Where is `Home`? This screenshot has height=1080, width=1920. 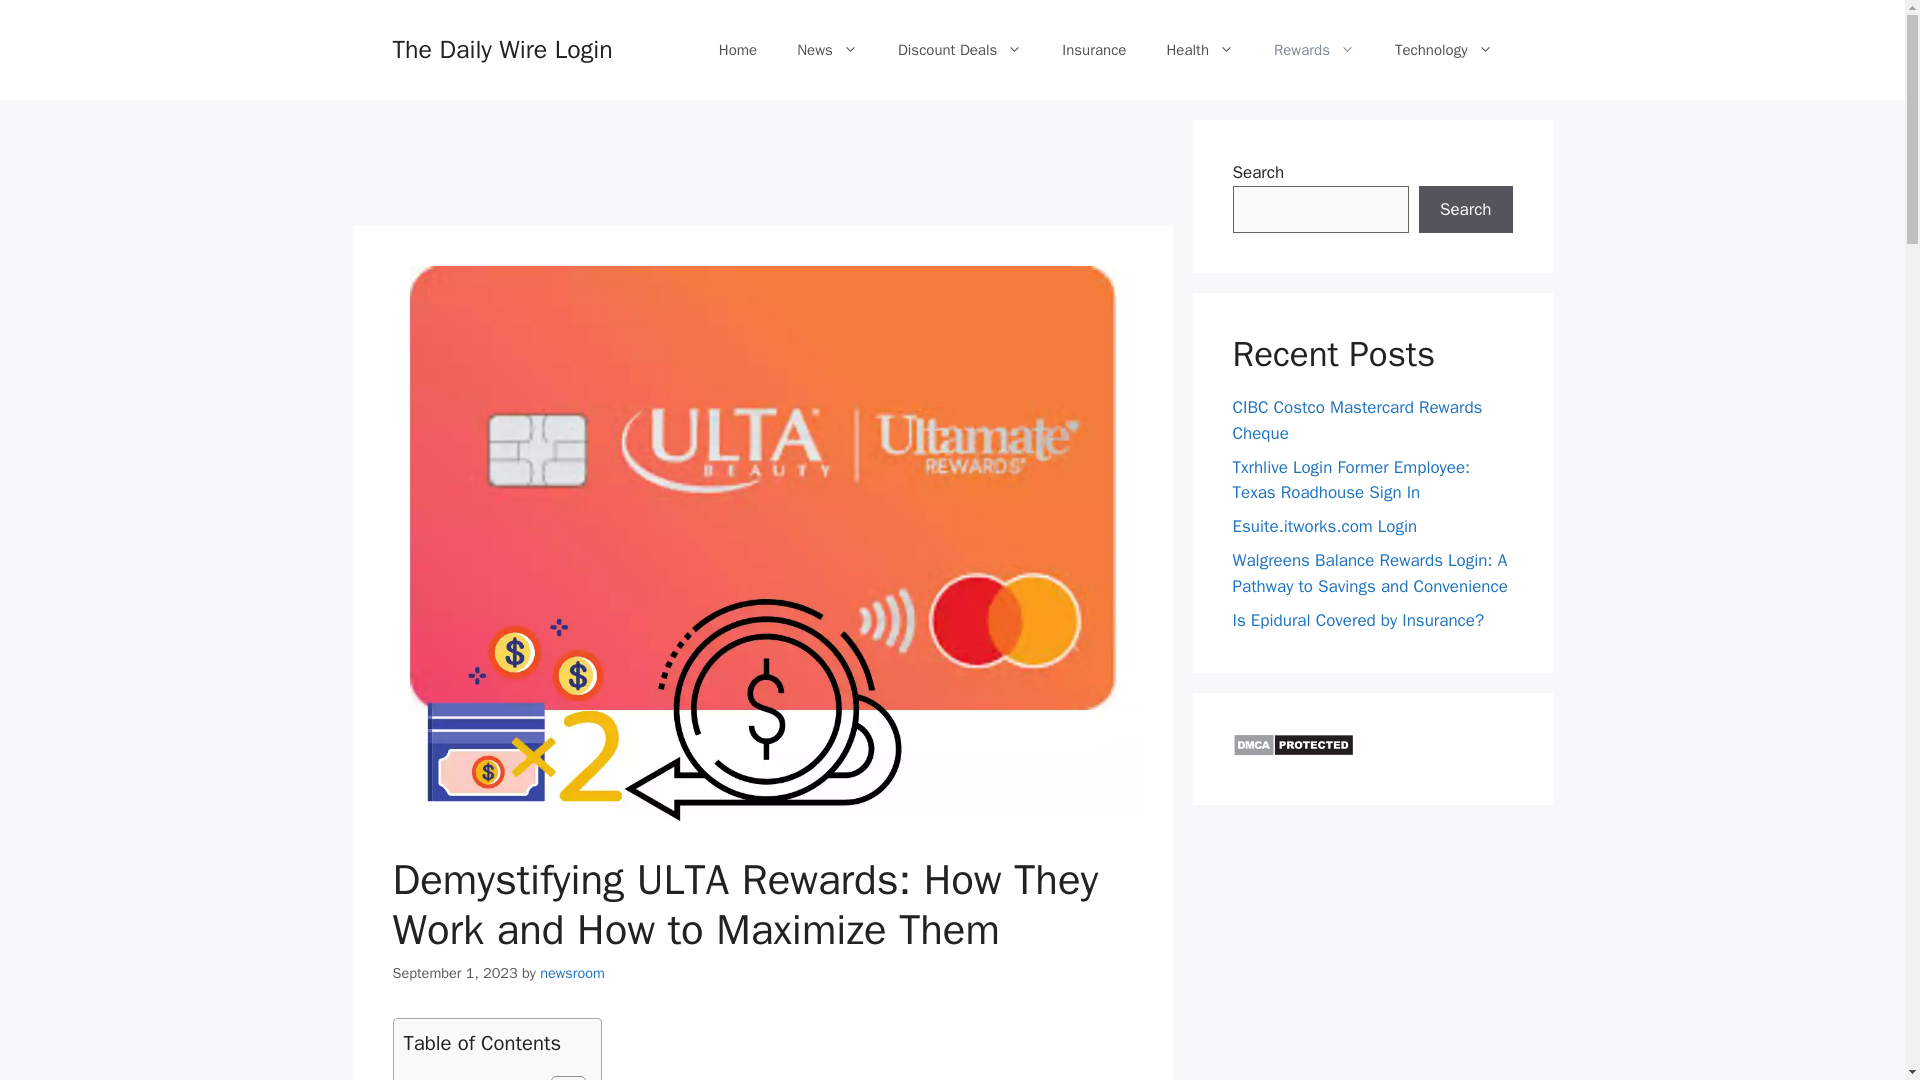 Home is located at coordinates (738, 50).